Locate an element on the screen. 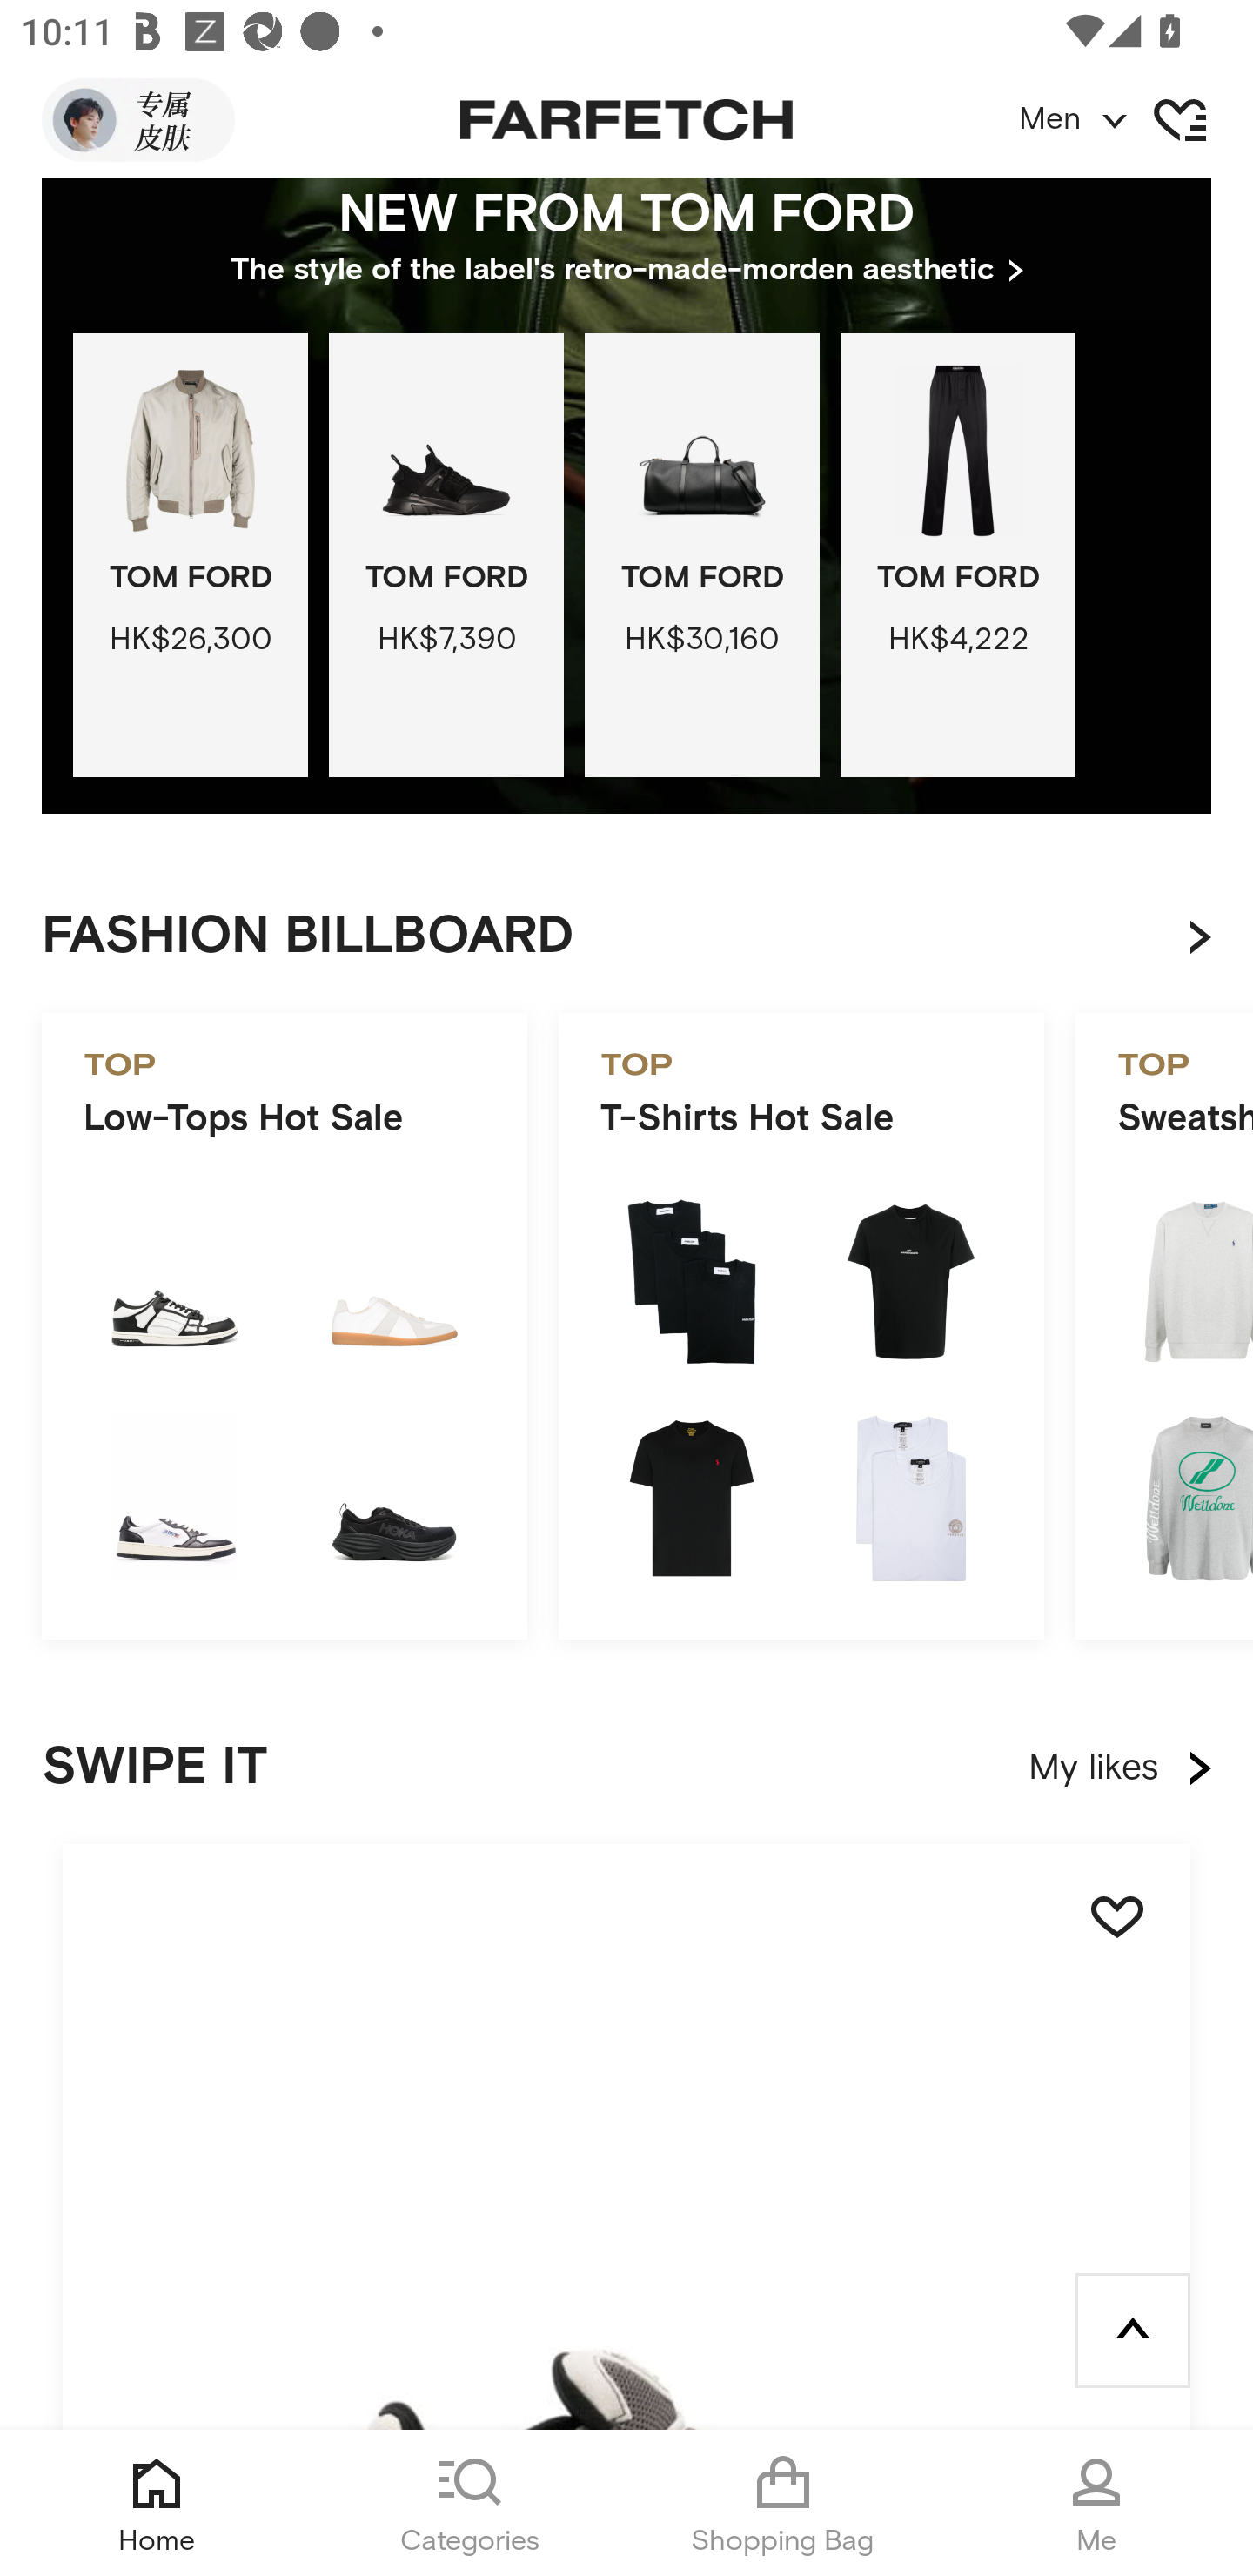 The width and height of the screenshot is (1253, 2576). T-Shirts Hot Sale is located at coordinates (801, 1325).